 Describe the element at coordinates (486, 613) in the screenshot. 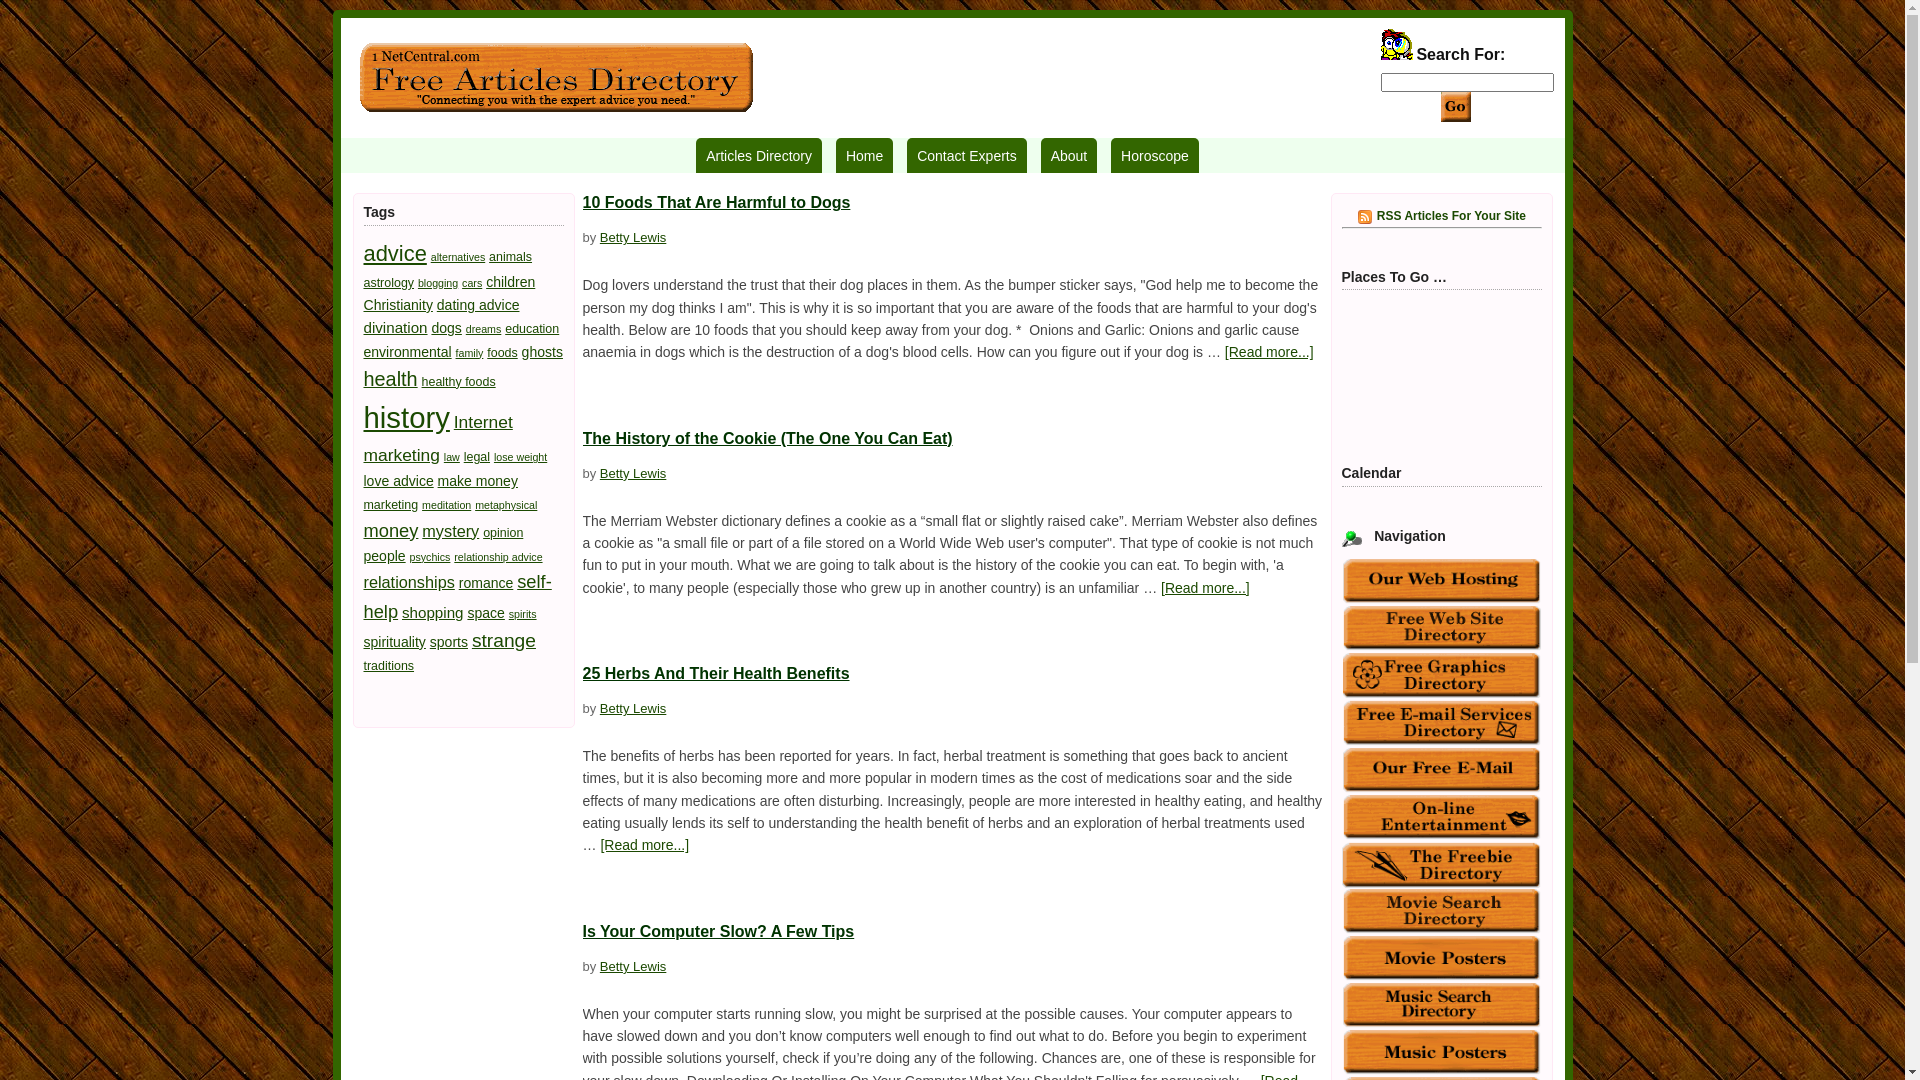

I see `space` at that location.